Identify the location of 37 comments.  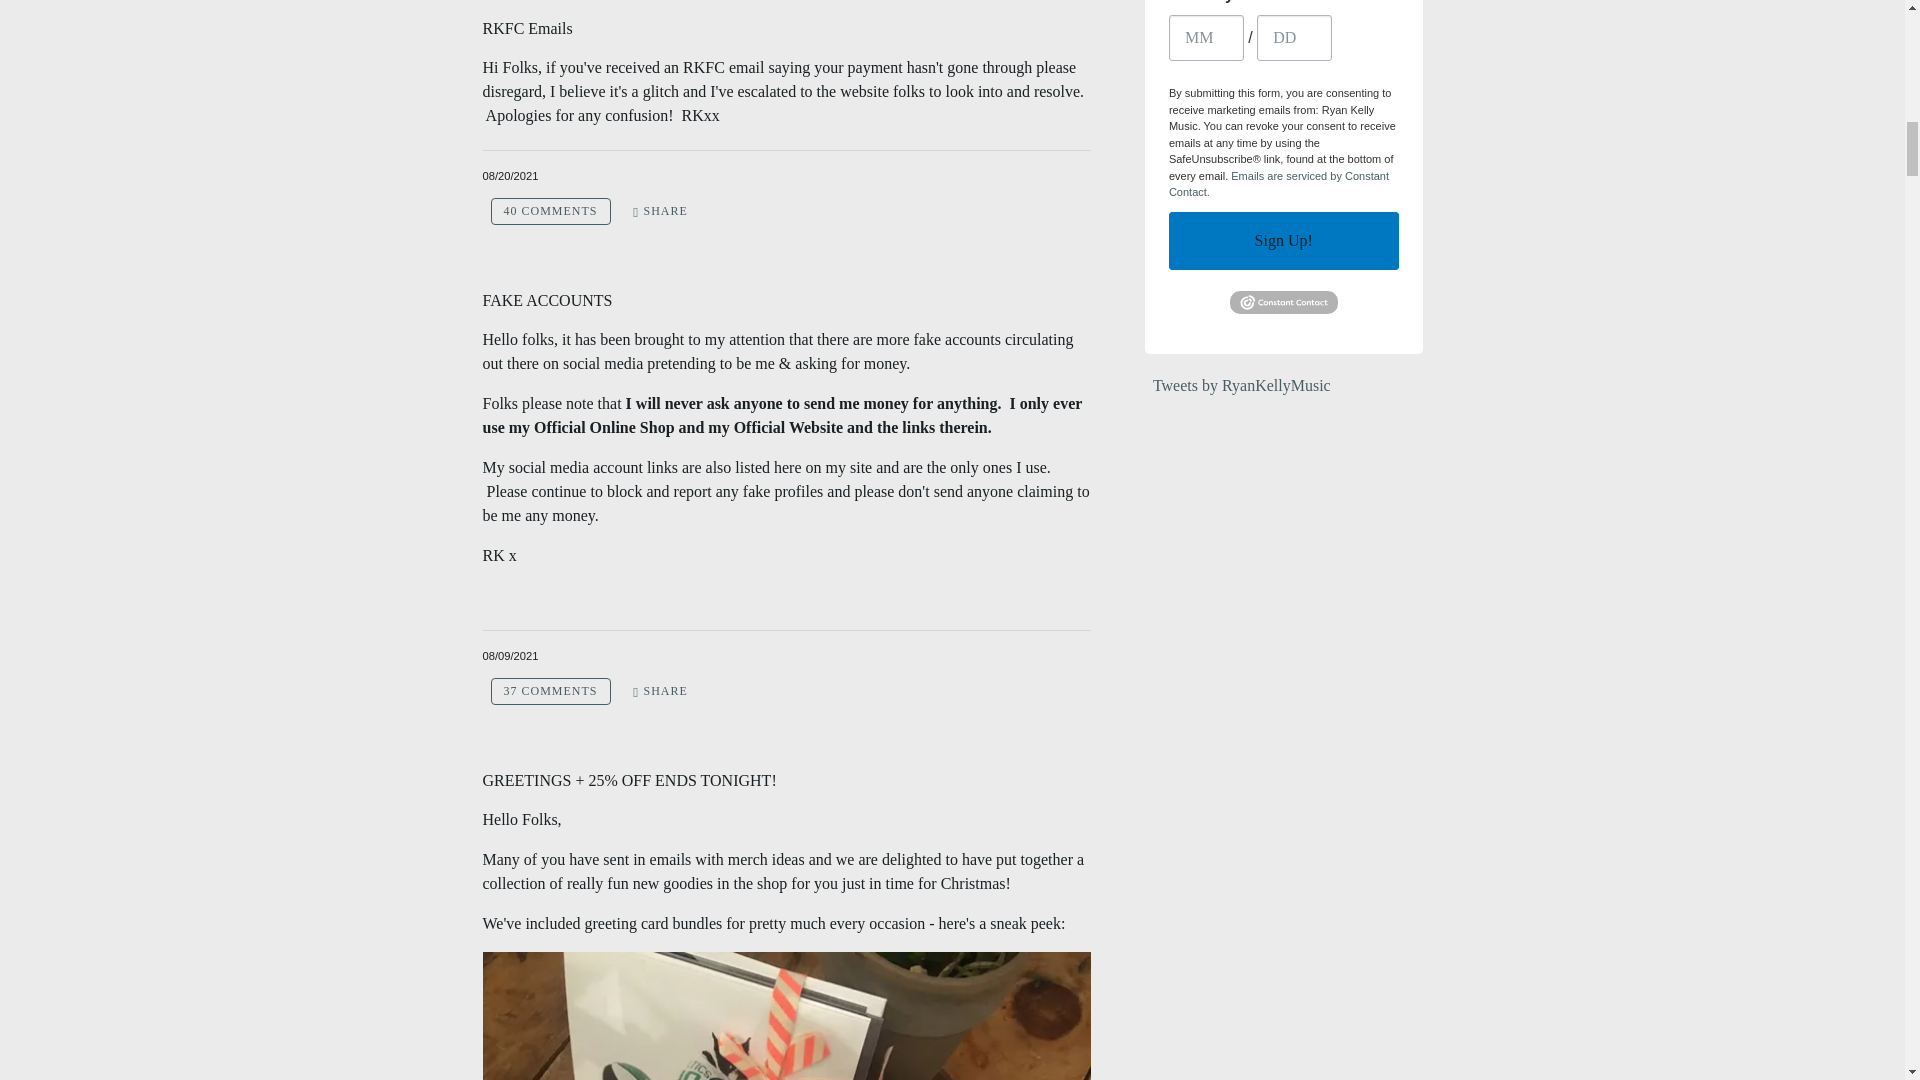
(550, 692).